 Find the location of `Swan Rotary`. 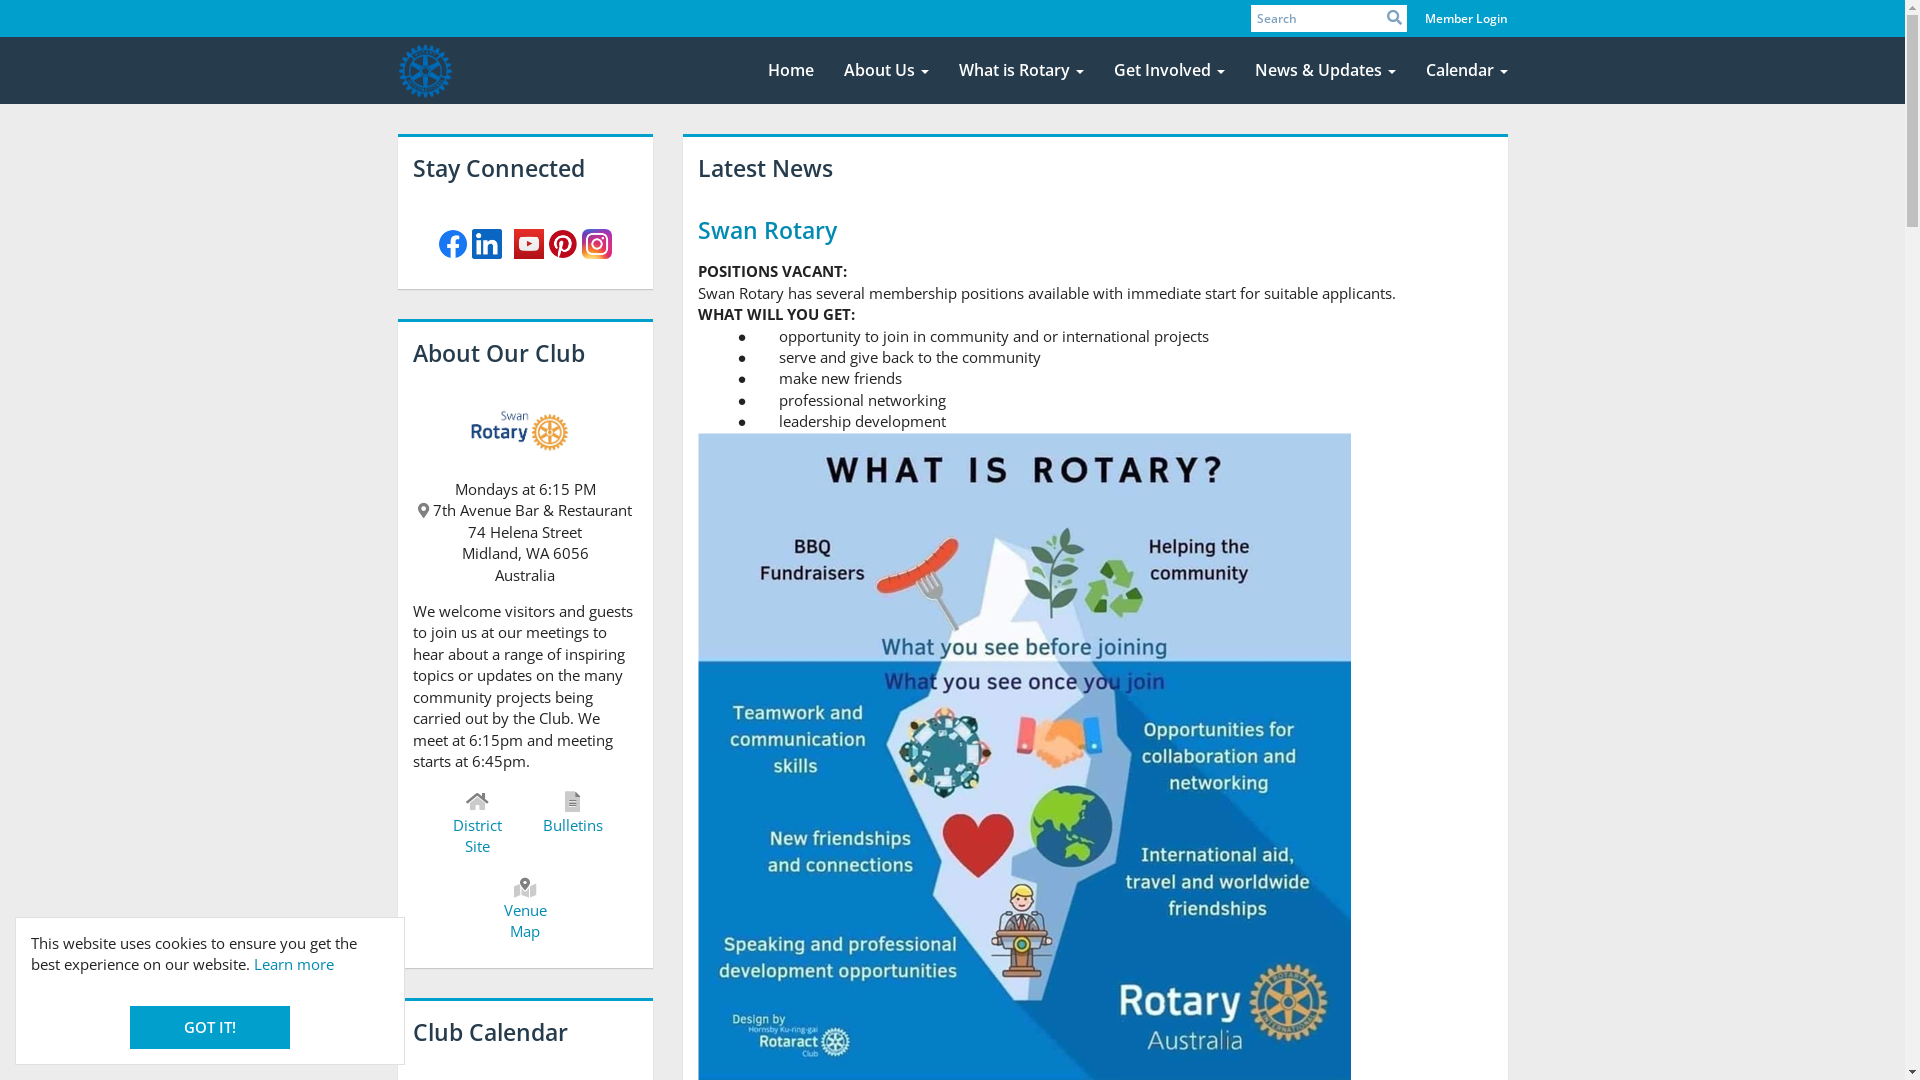

Swan Rotary is located at coordinates (768, 230).